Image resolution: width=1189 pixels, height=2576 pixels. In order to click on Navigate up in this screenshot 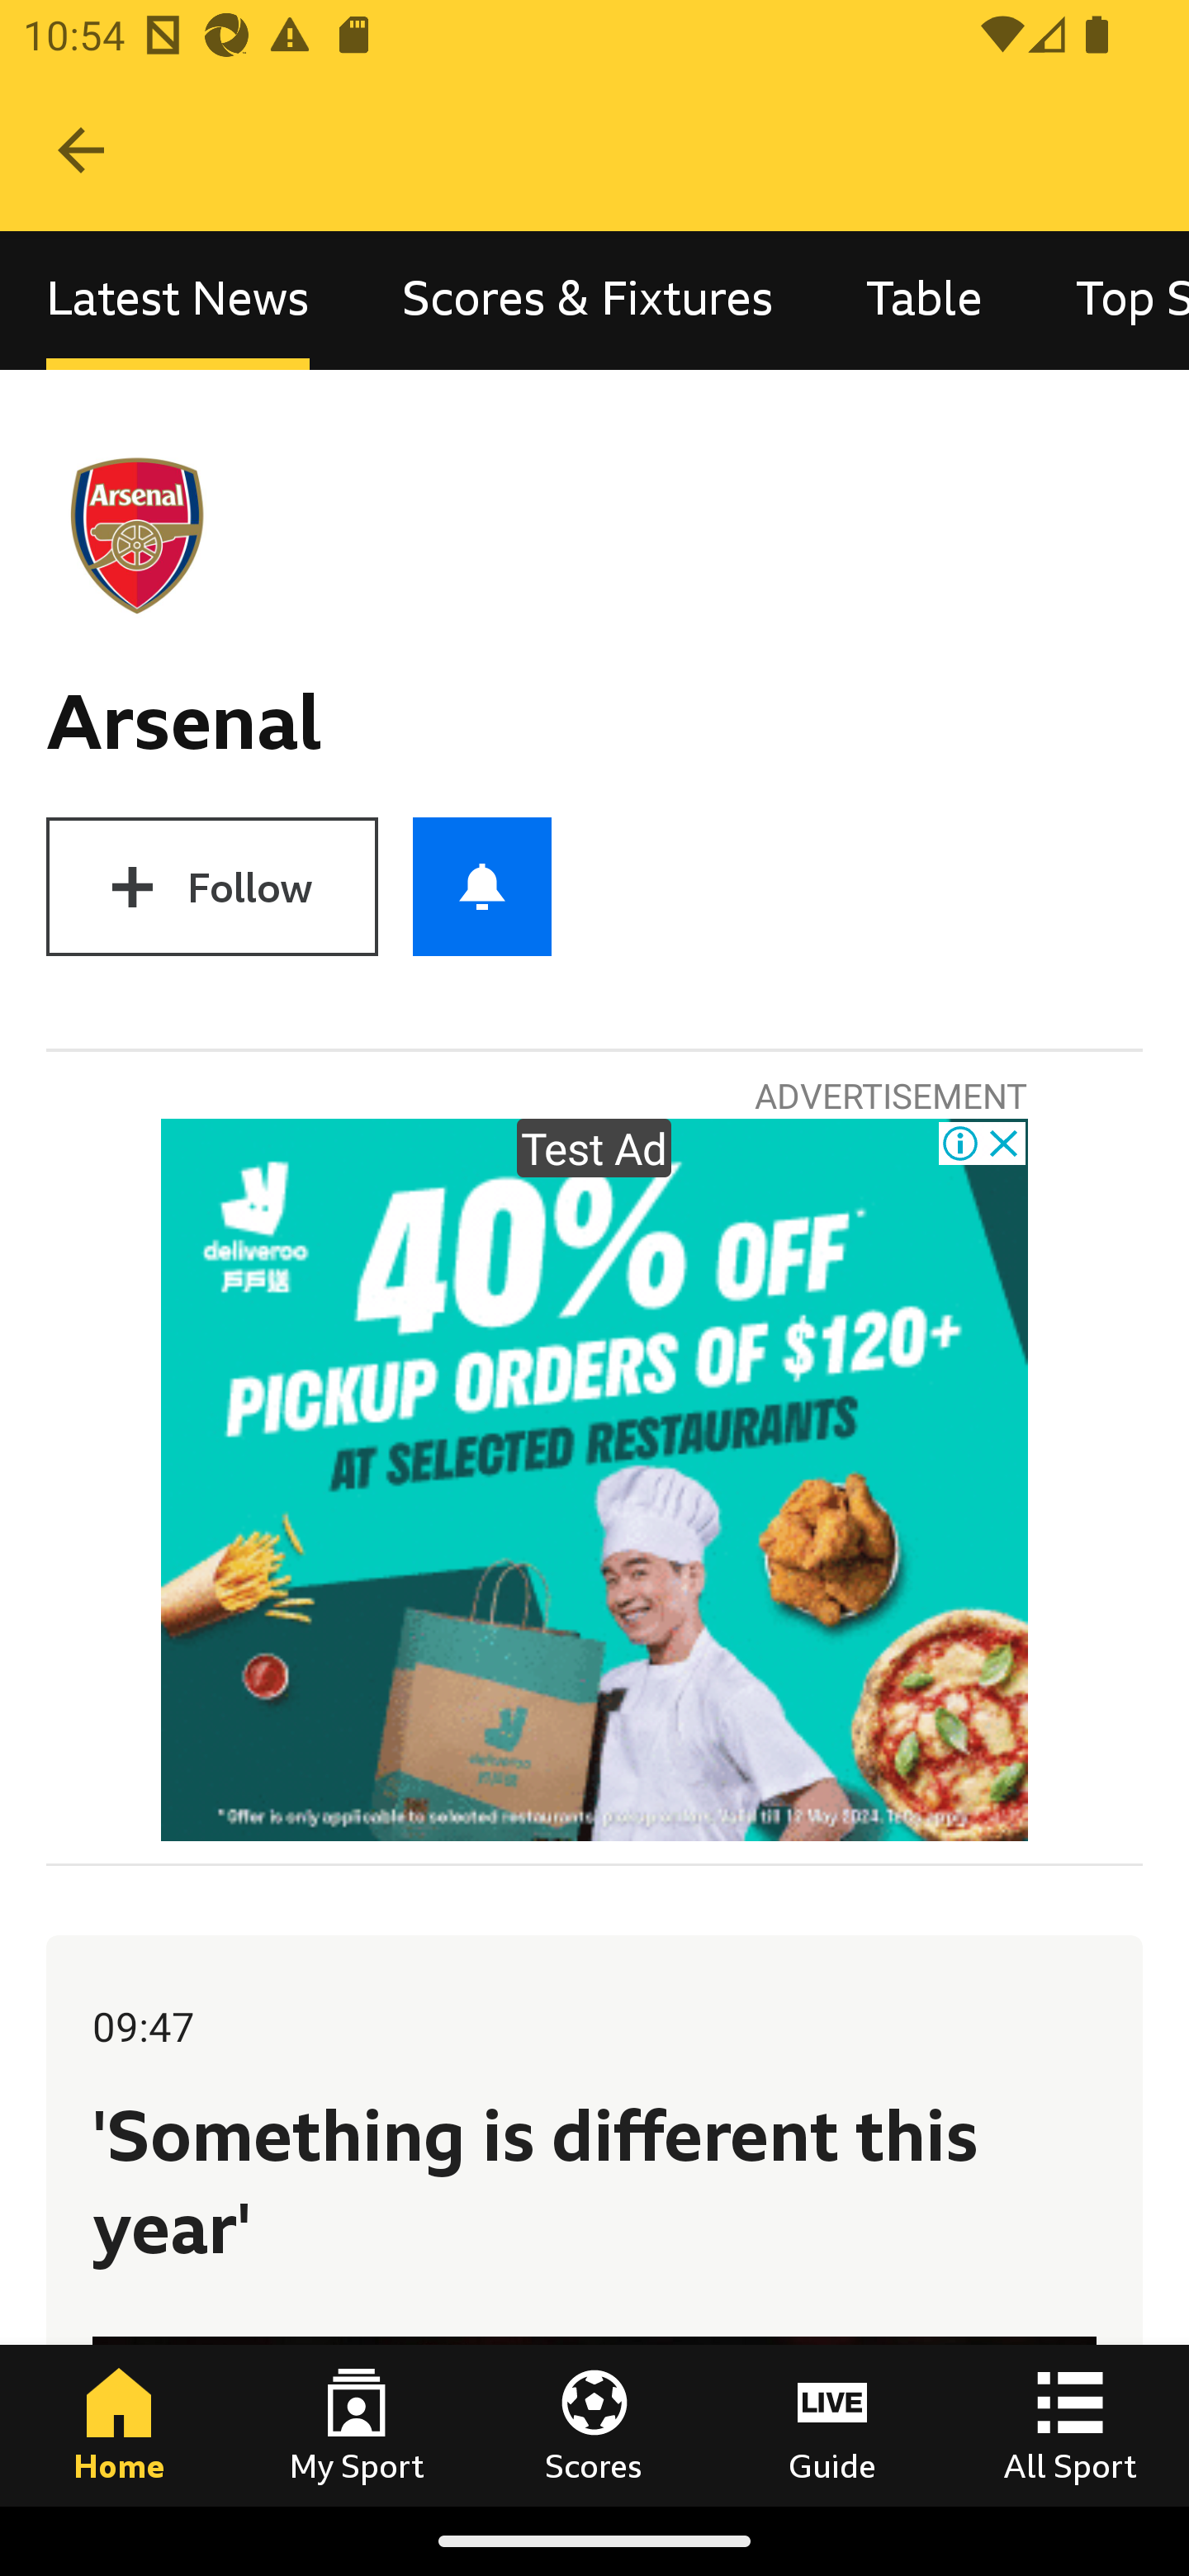, I will do `click(81, 150)`.